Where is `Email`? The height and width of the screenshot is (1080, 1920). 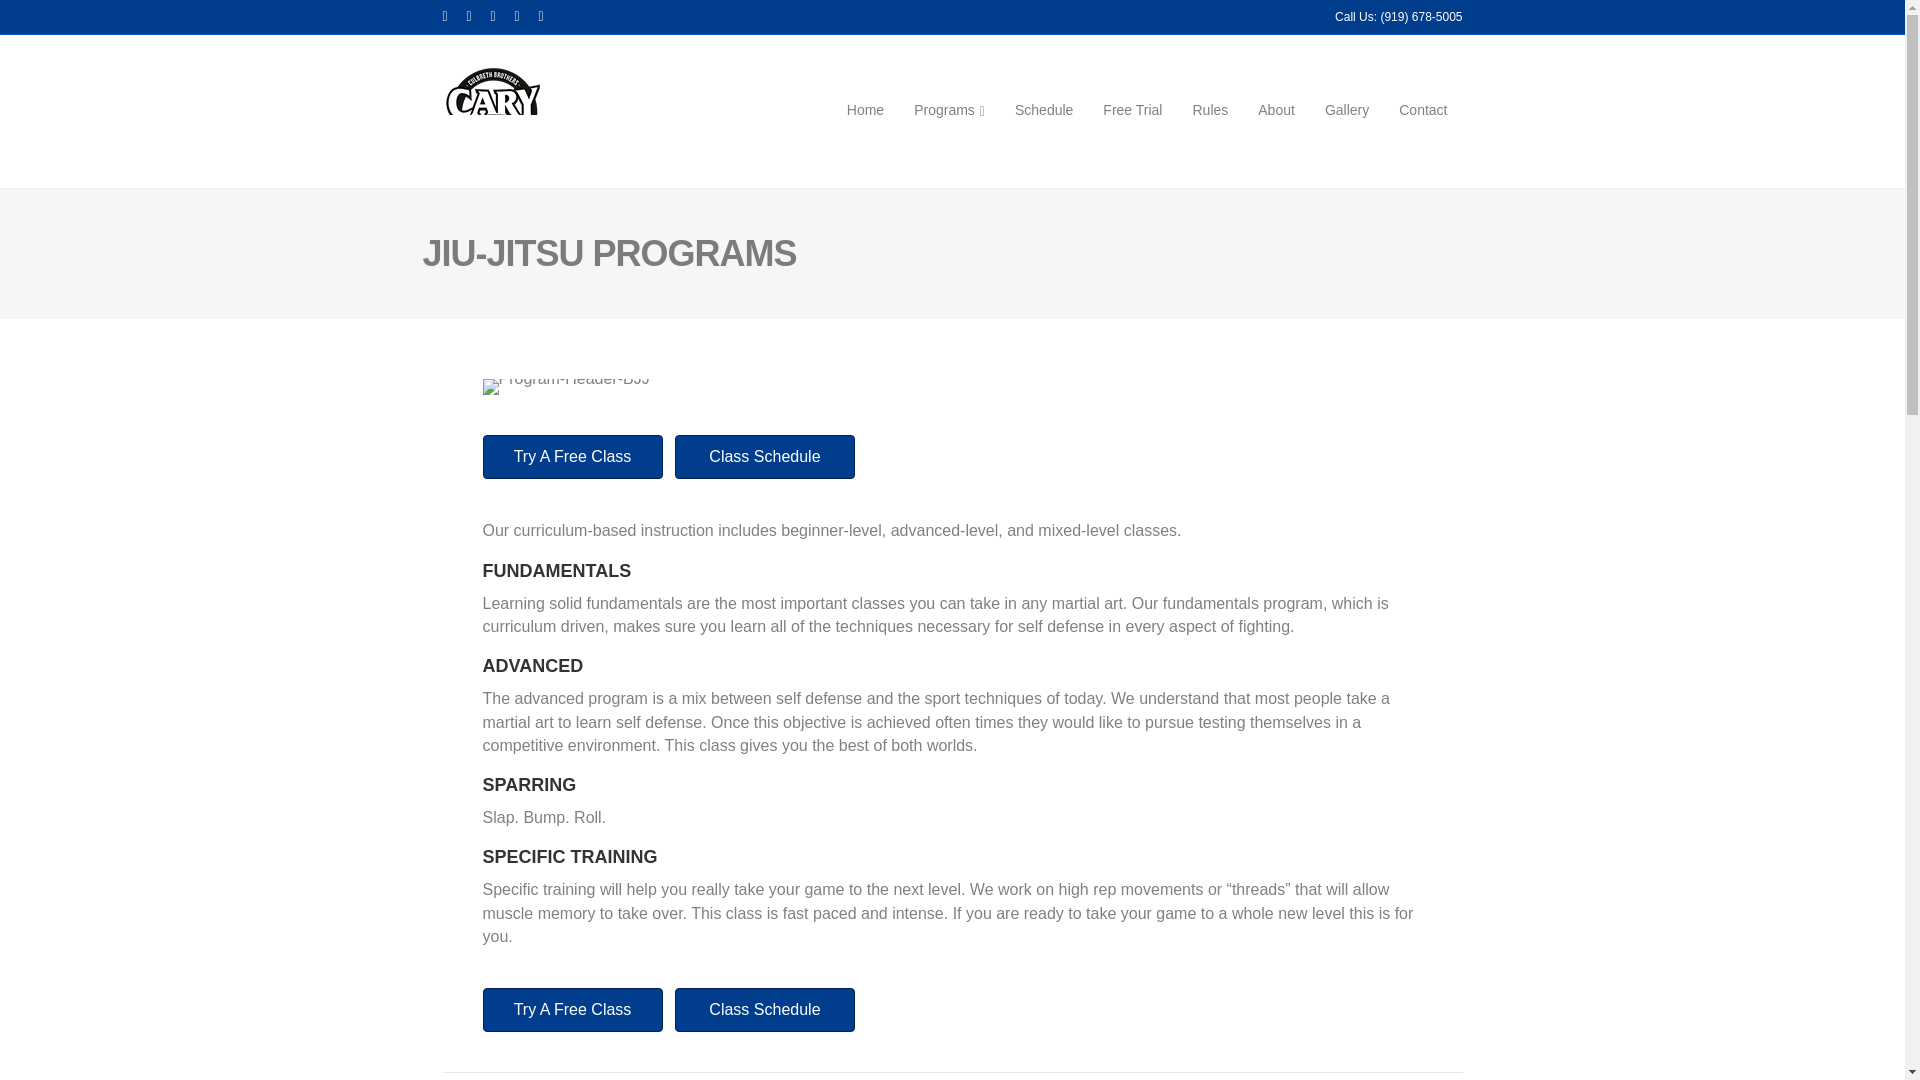
Email is located at coordinates (550, 15).